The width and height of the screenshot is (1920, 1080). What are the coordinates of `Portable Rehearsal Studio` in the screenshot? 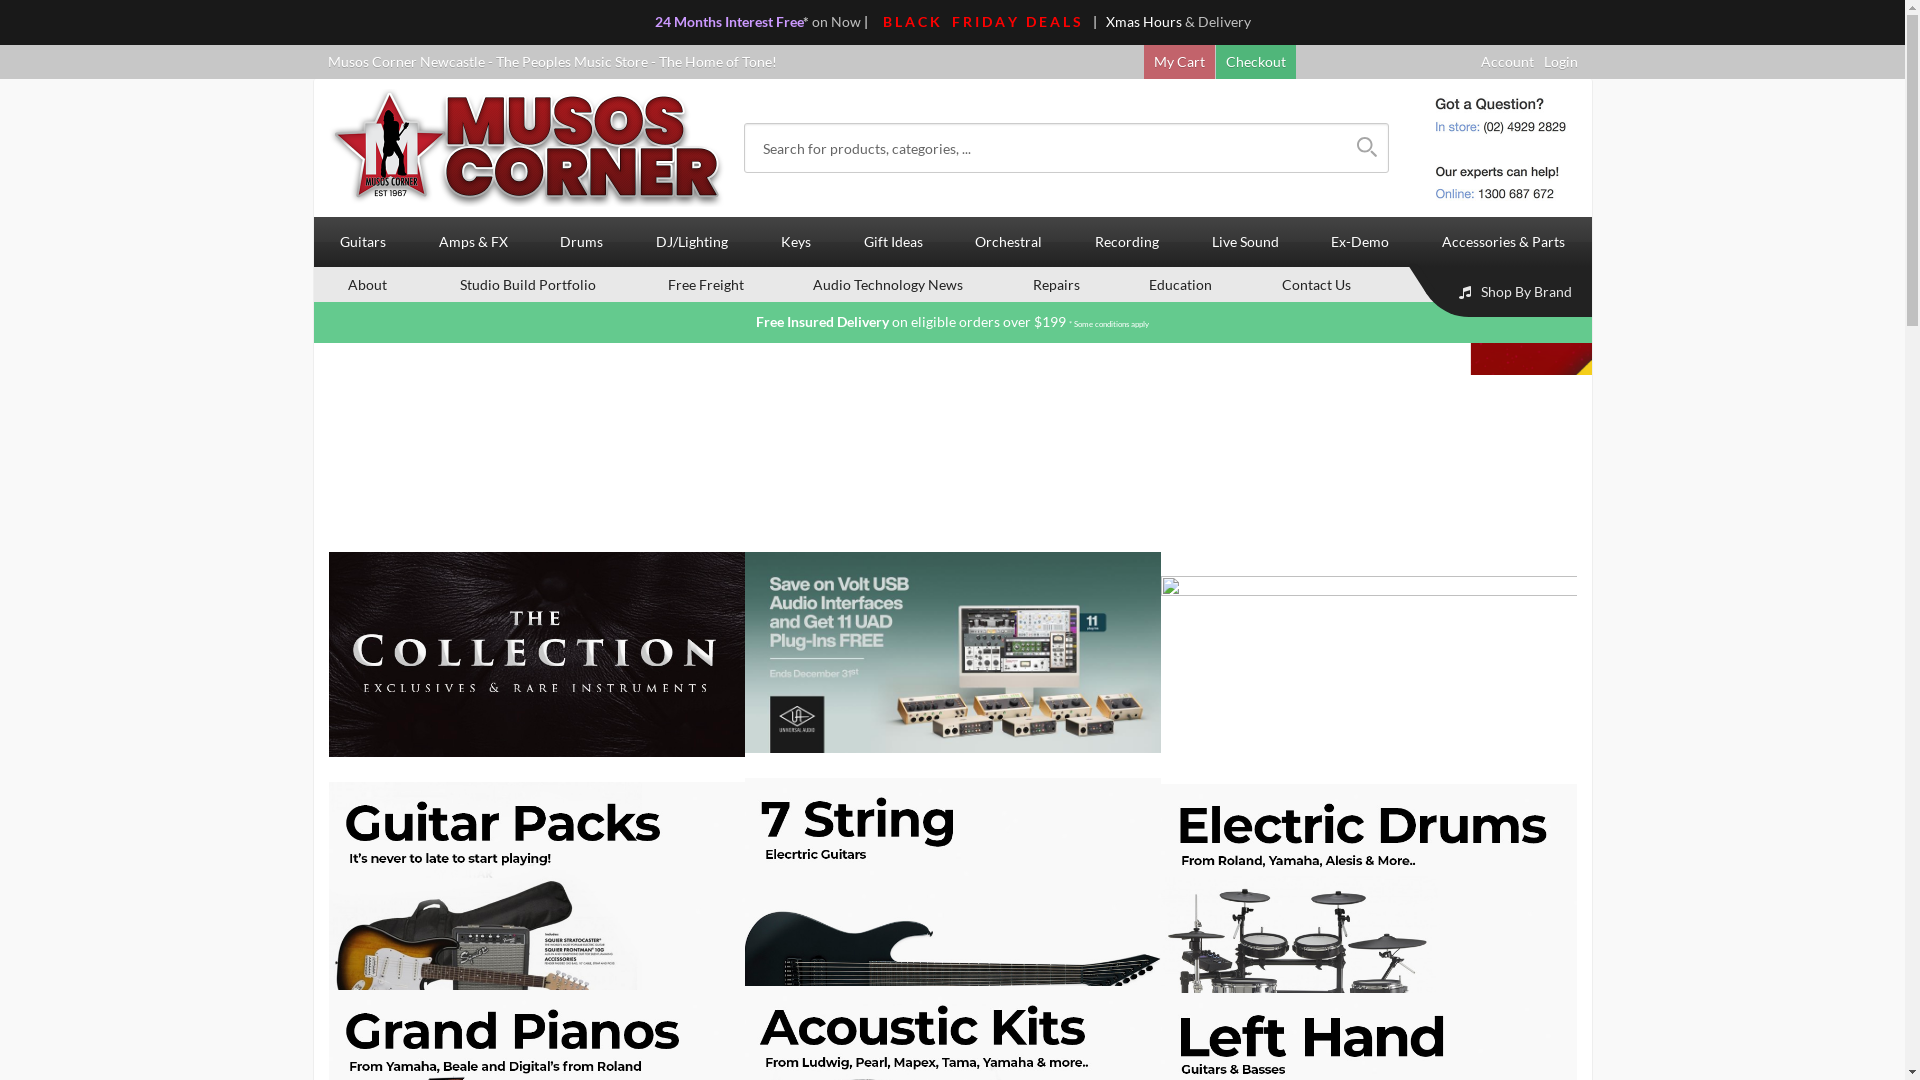 It's located at (104, 944).